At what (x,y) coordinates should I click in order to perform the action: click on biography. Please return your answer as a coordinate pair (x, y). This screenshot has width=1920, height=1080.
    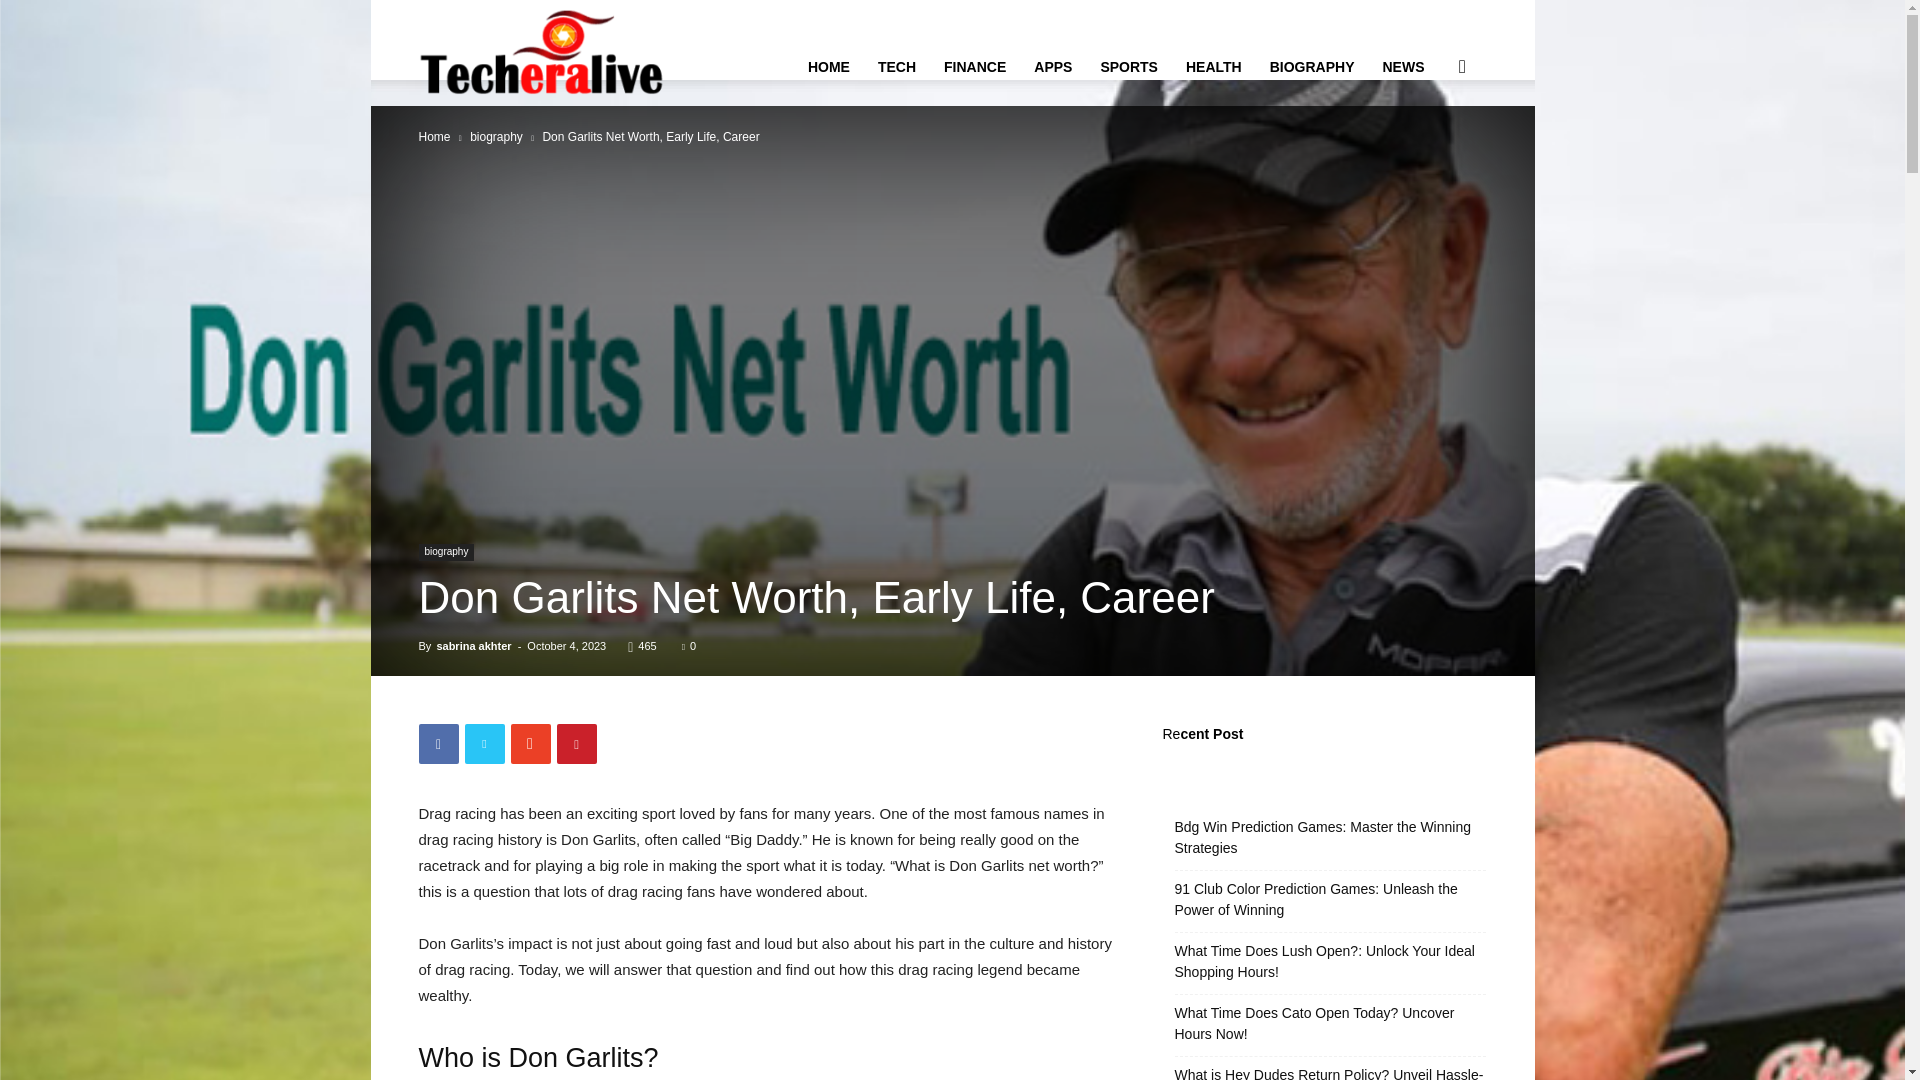
    Looking at the image, I should click on (496, 136).